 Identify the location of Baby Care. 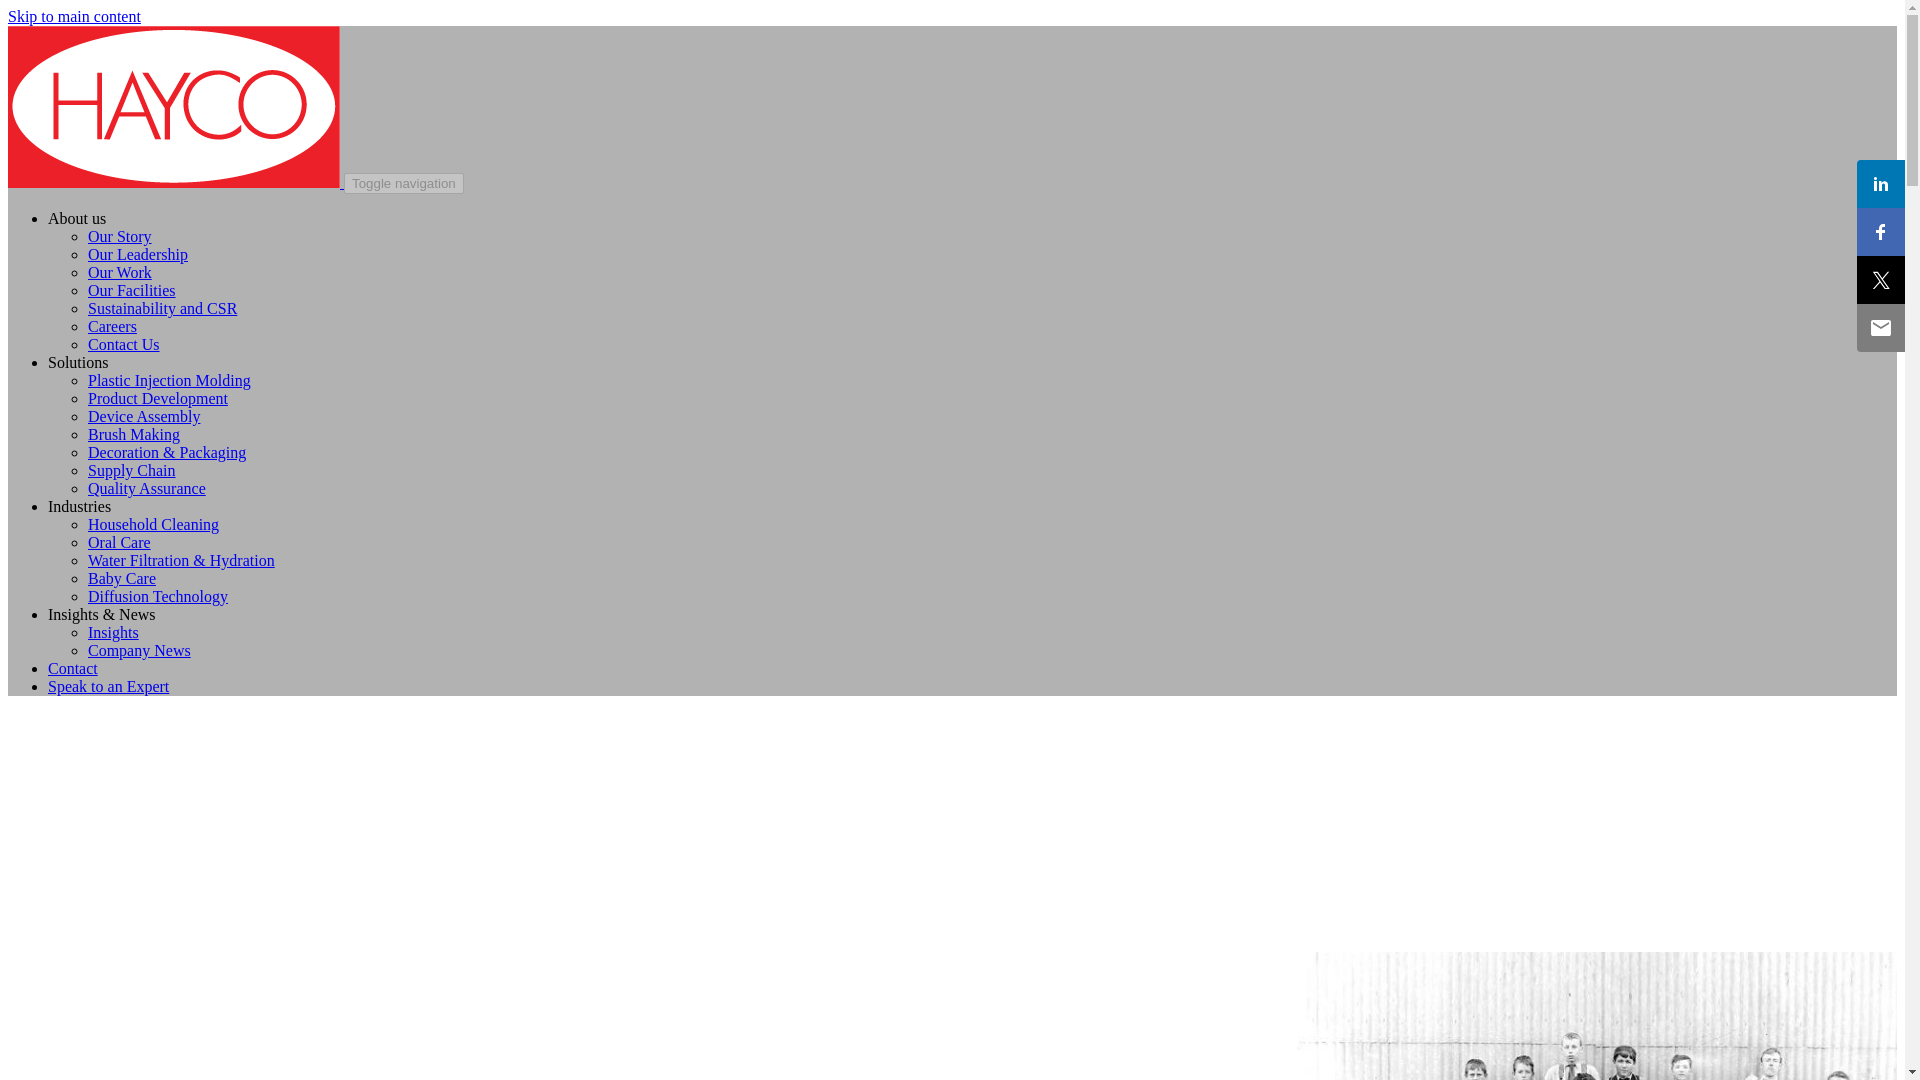
(122, 578).